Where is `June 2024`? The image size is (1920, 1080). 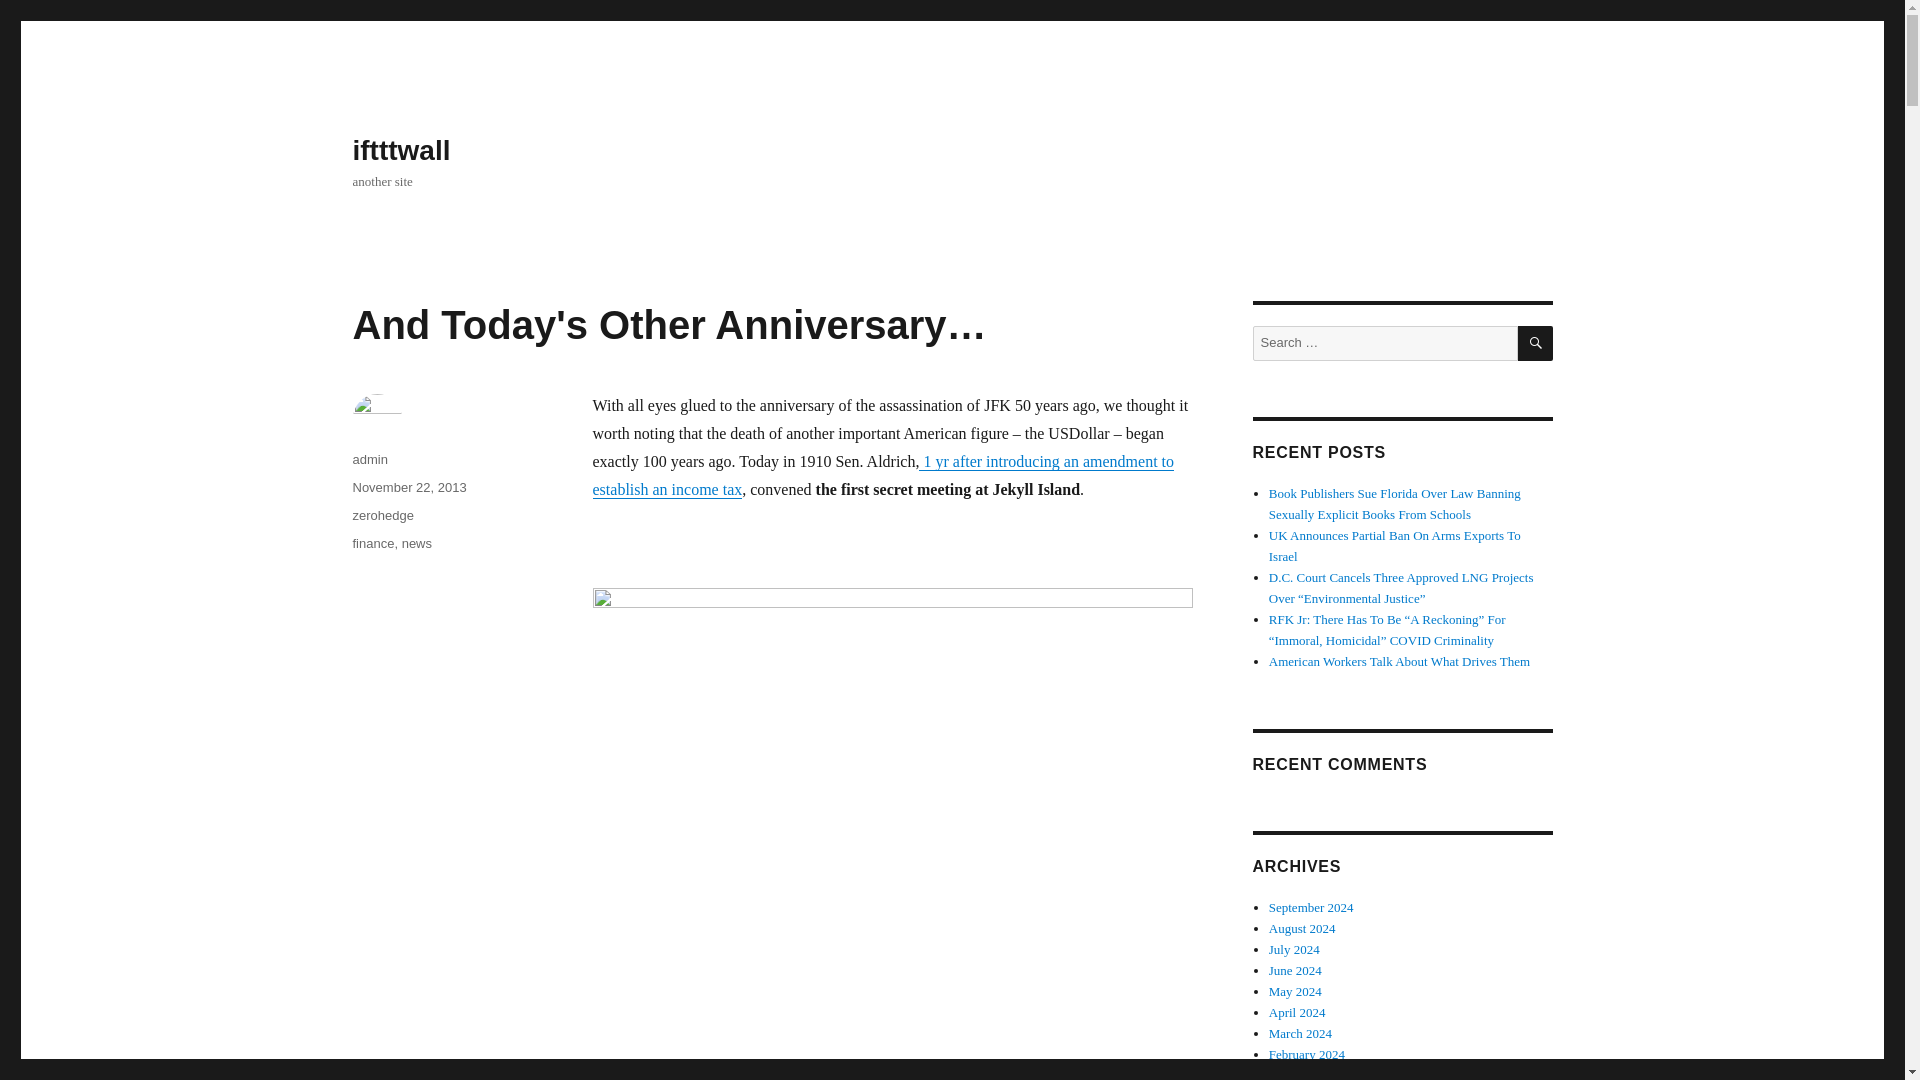
June 2024 is located at coordinates (1296, 970).